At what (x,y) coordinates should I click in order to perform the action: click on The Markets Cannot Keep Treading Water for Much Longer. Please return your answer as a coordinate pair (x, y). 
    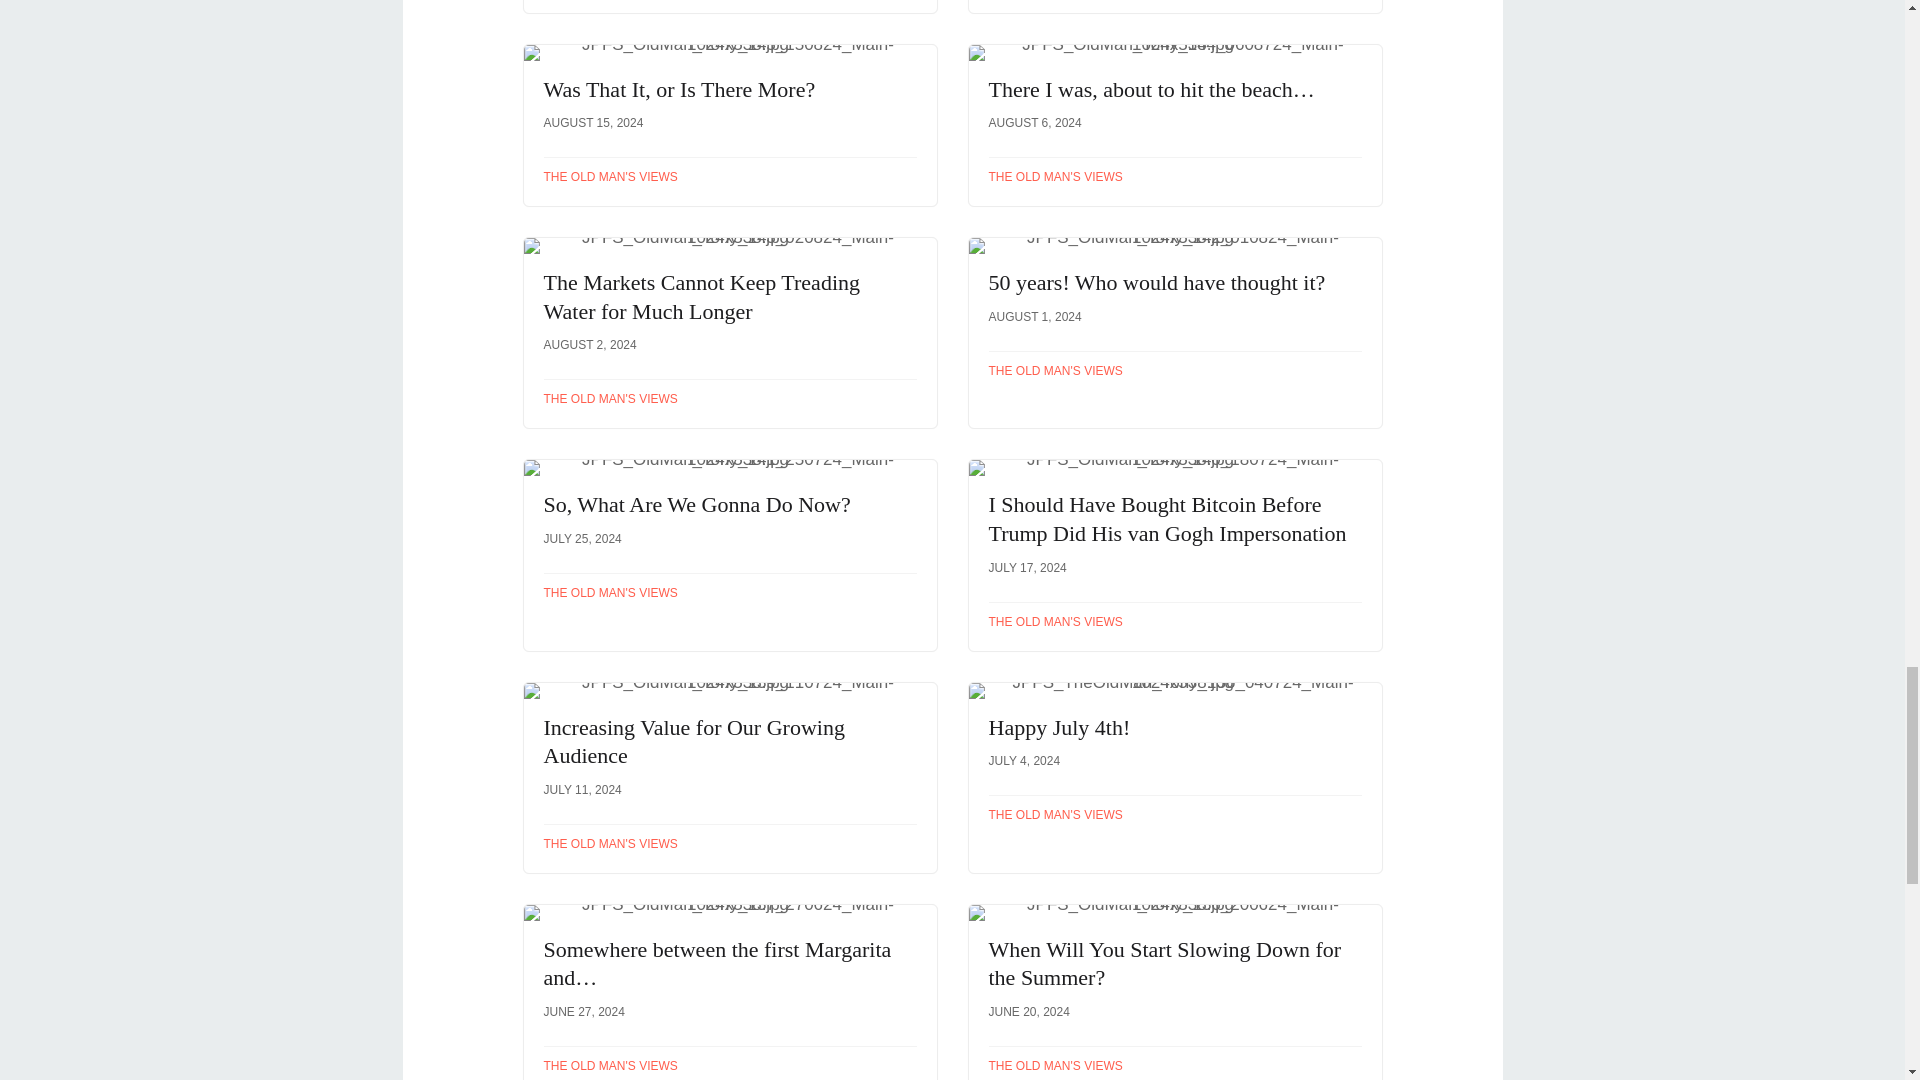
    Looking at the image, I should click on (730, 332).